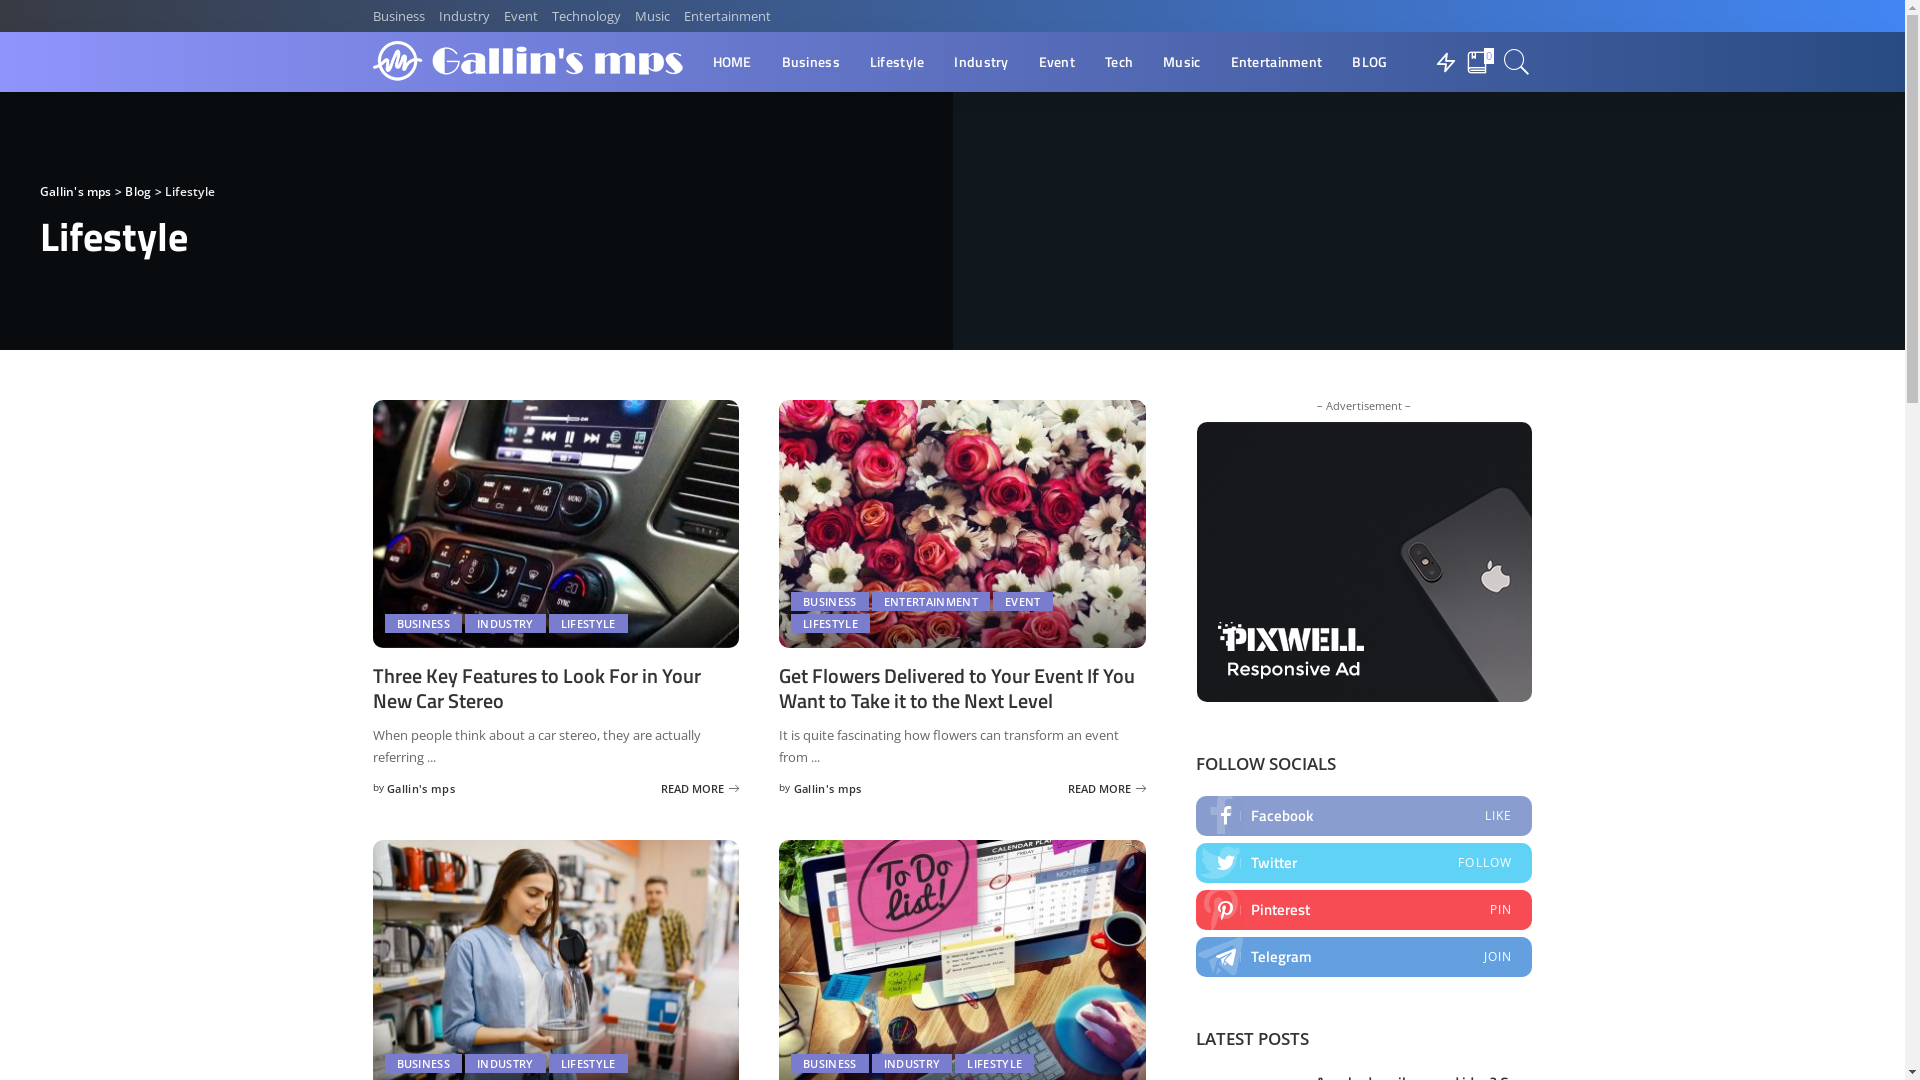  I want to click on LIFESTYLE, so click(830, 624).